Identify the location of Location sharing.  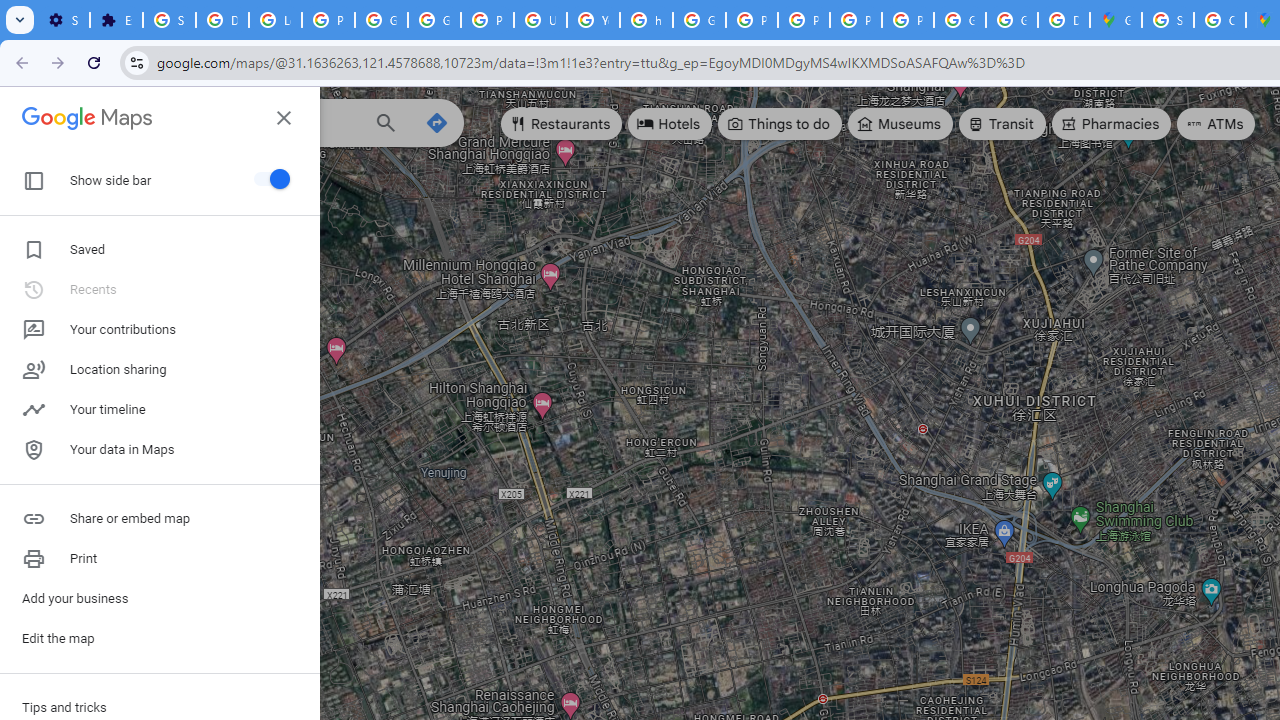
(160, 370).